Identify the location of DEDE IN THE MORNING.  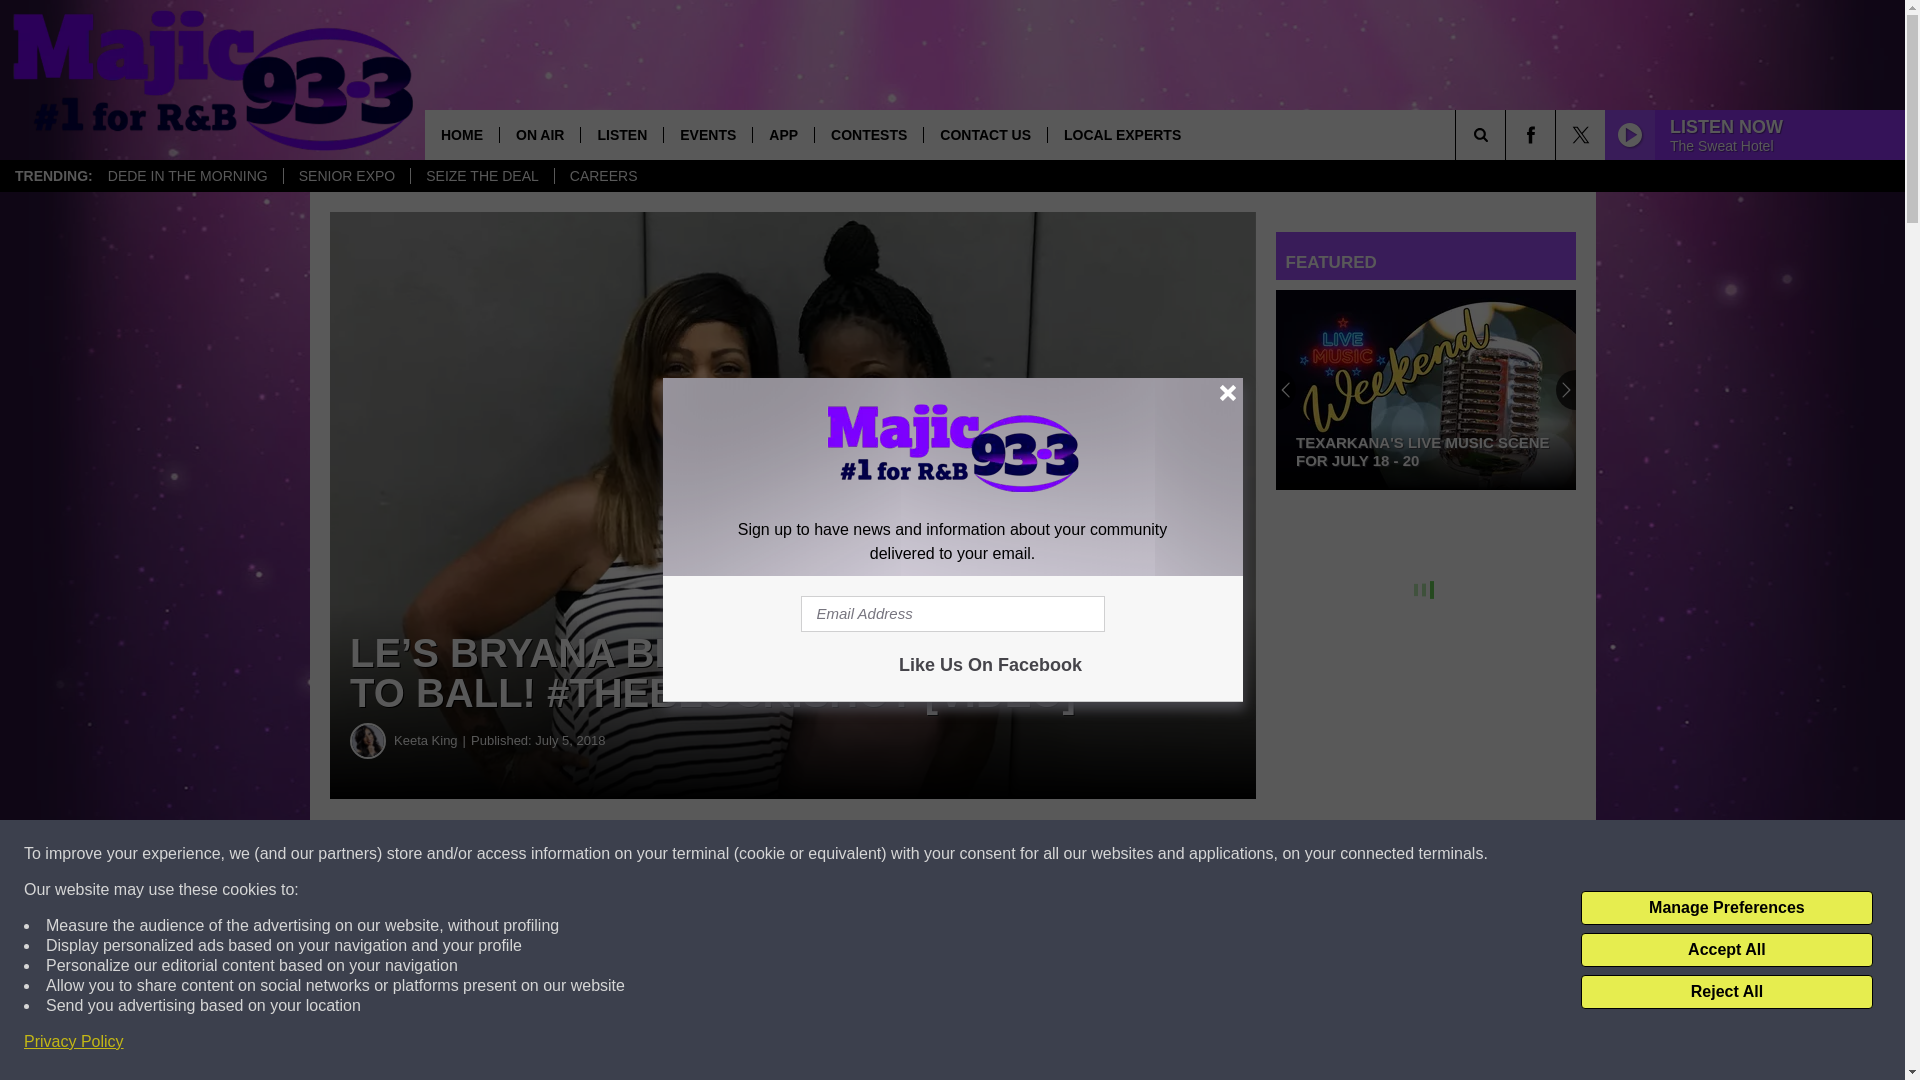
(187, 176).